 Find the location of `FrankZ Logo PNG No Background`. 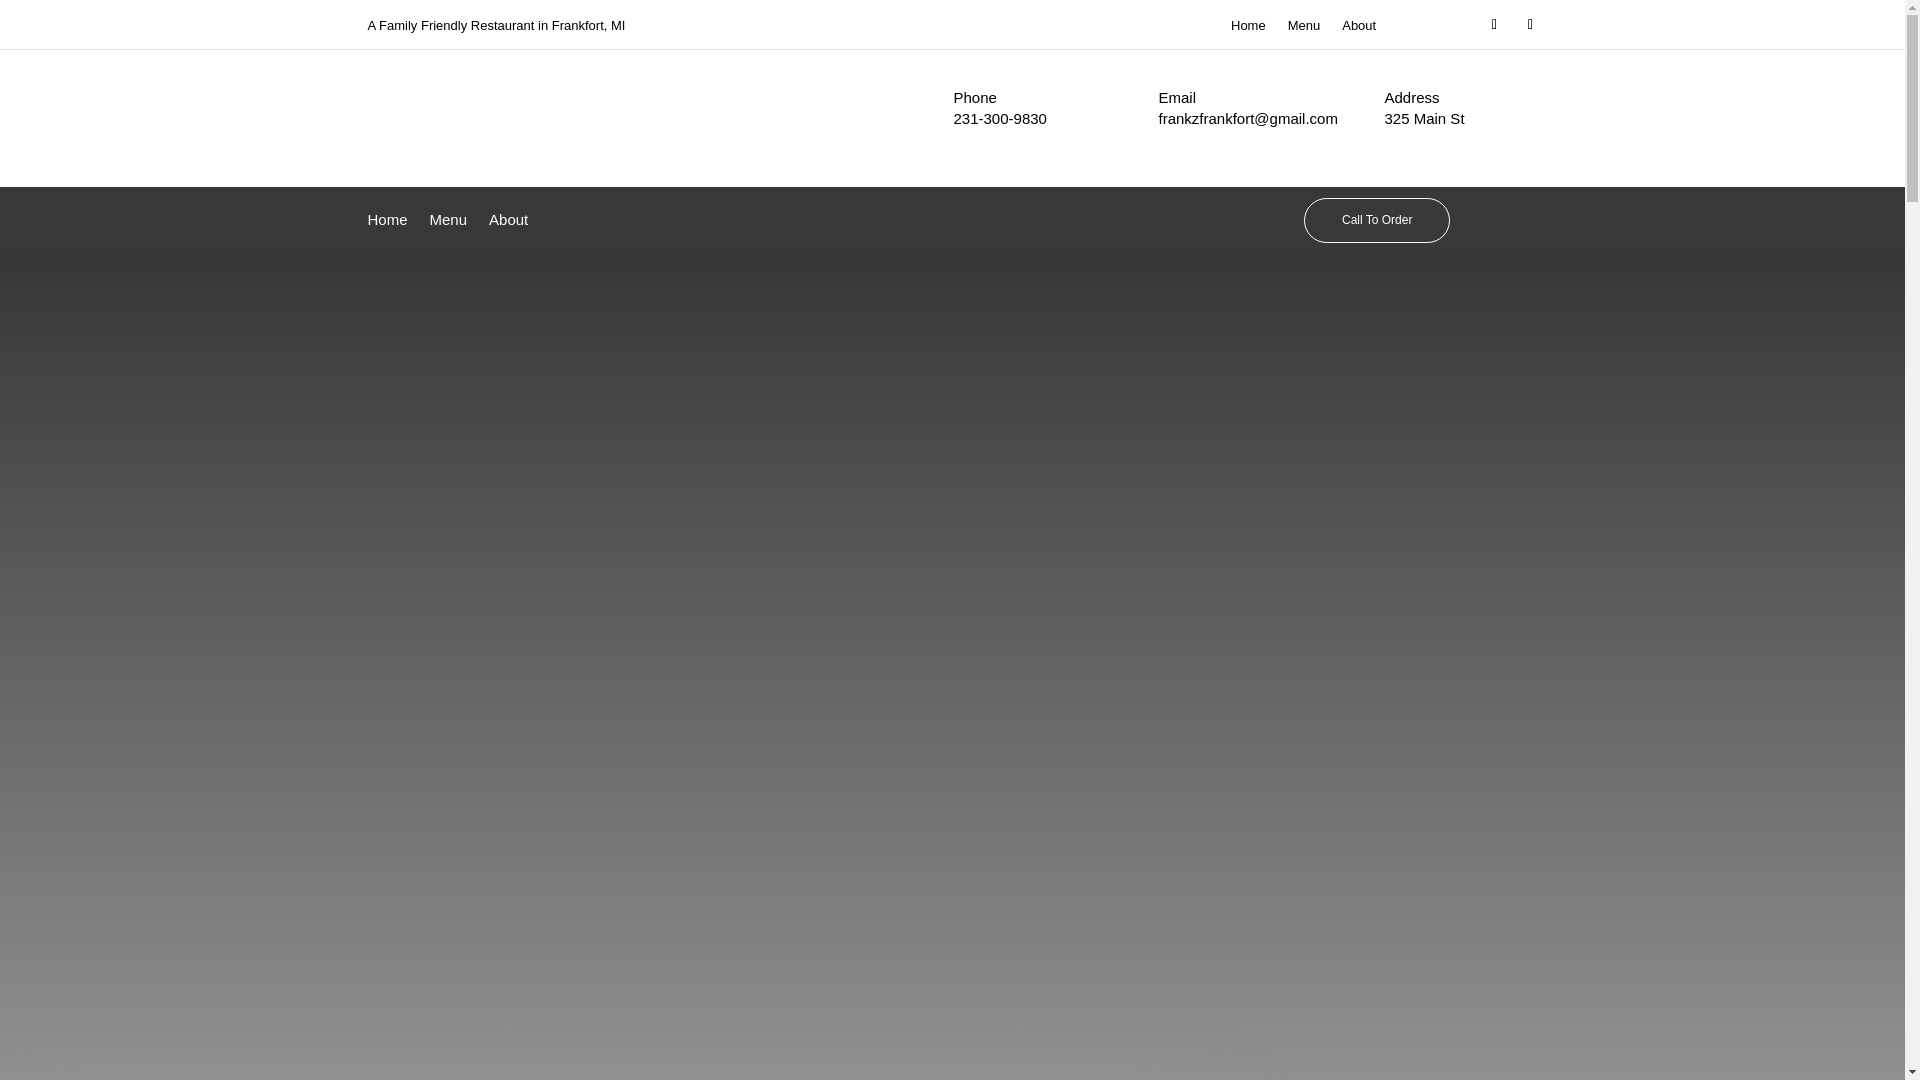

FrankZ Logo PNG No Background is located at coordinates (423, 134).